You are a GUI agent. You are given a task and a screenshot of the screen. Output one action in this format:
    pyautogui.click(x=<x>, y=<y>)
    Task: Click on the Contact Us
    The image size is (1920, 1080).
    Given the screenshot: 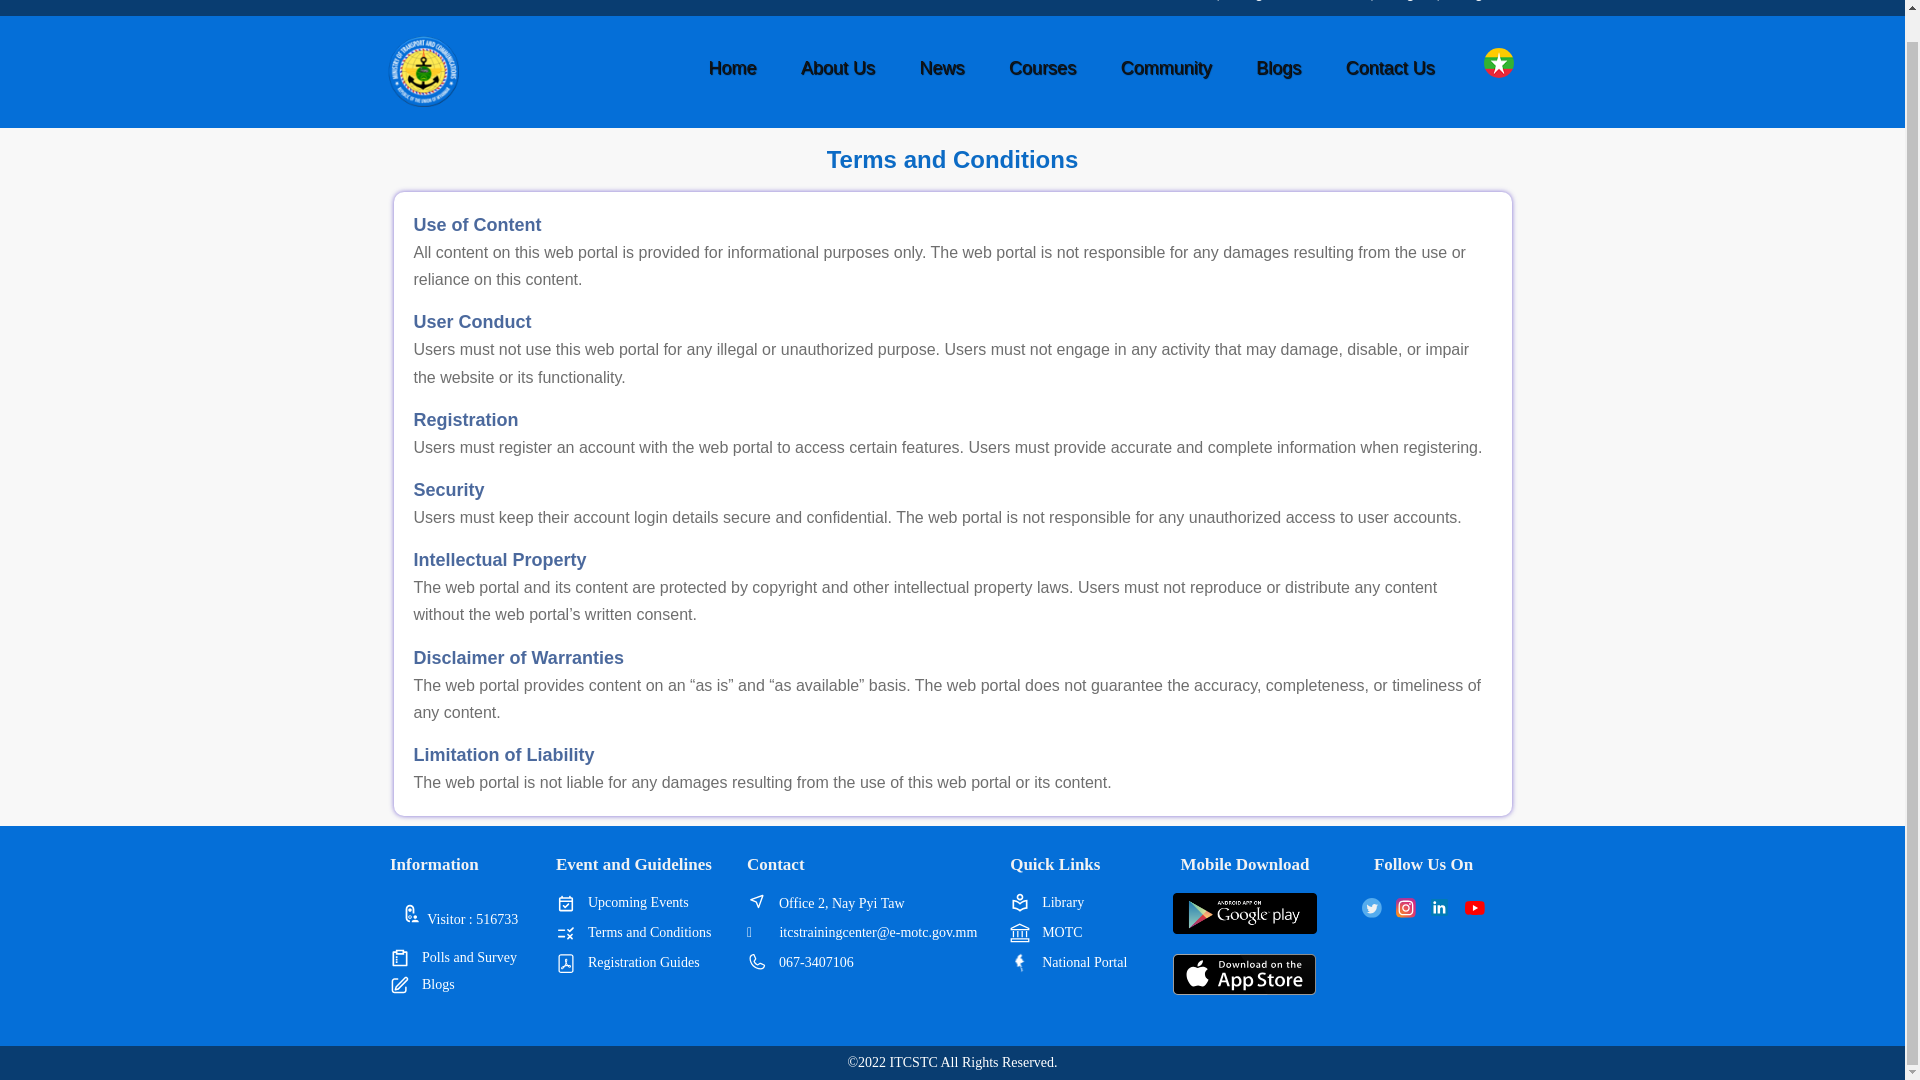 What is the action you would take?
    pyautogui.click(x=1389, y=68)
    